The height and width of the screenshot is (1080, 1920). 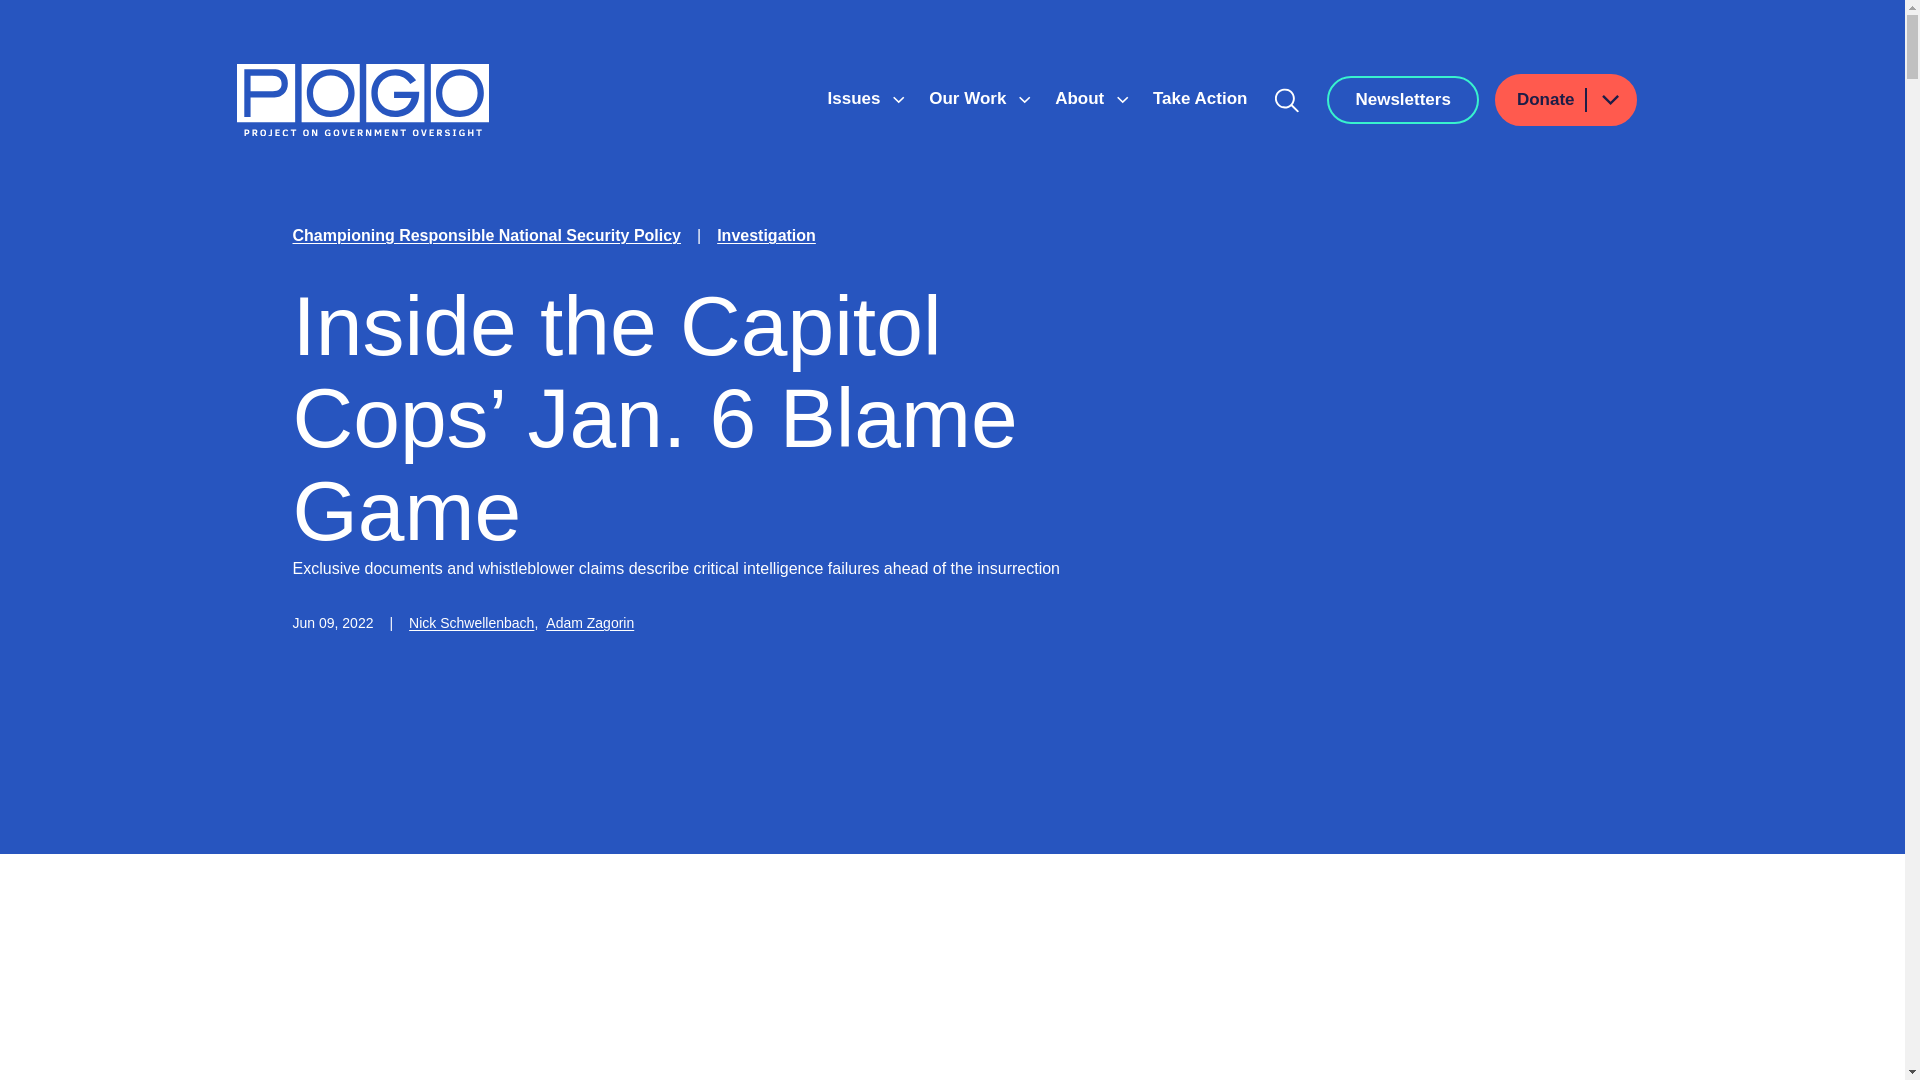 I want to click on Take Action, so click(x=1200, y=98).